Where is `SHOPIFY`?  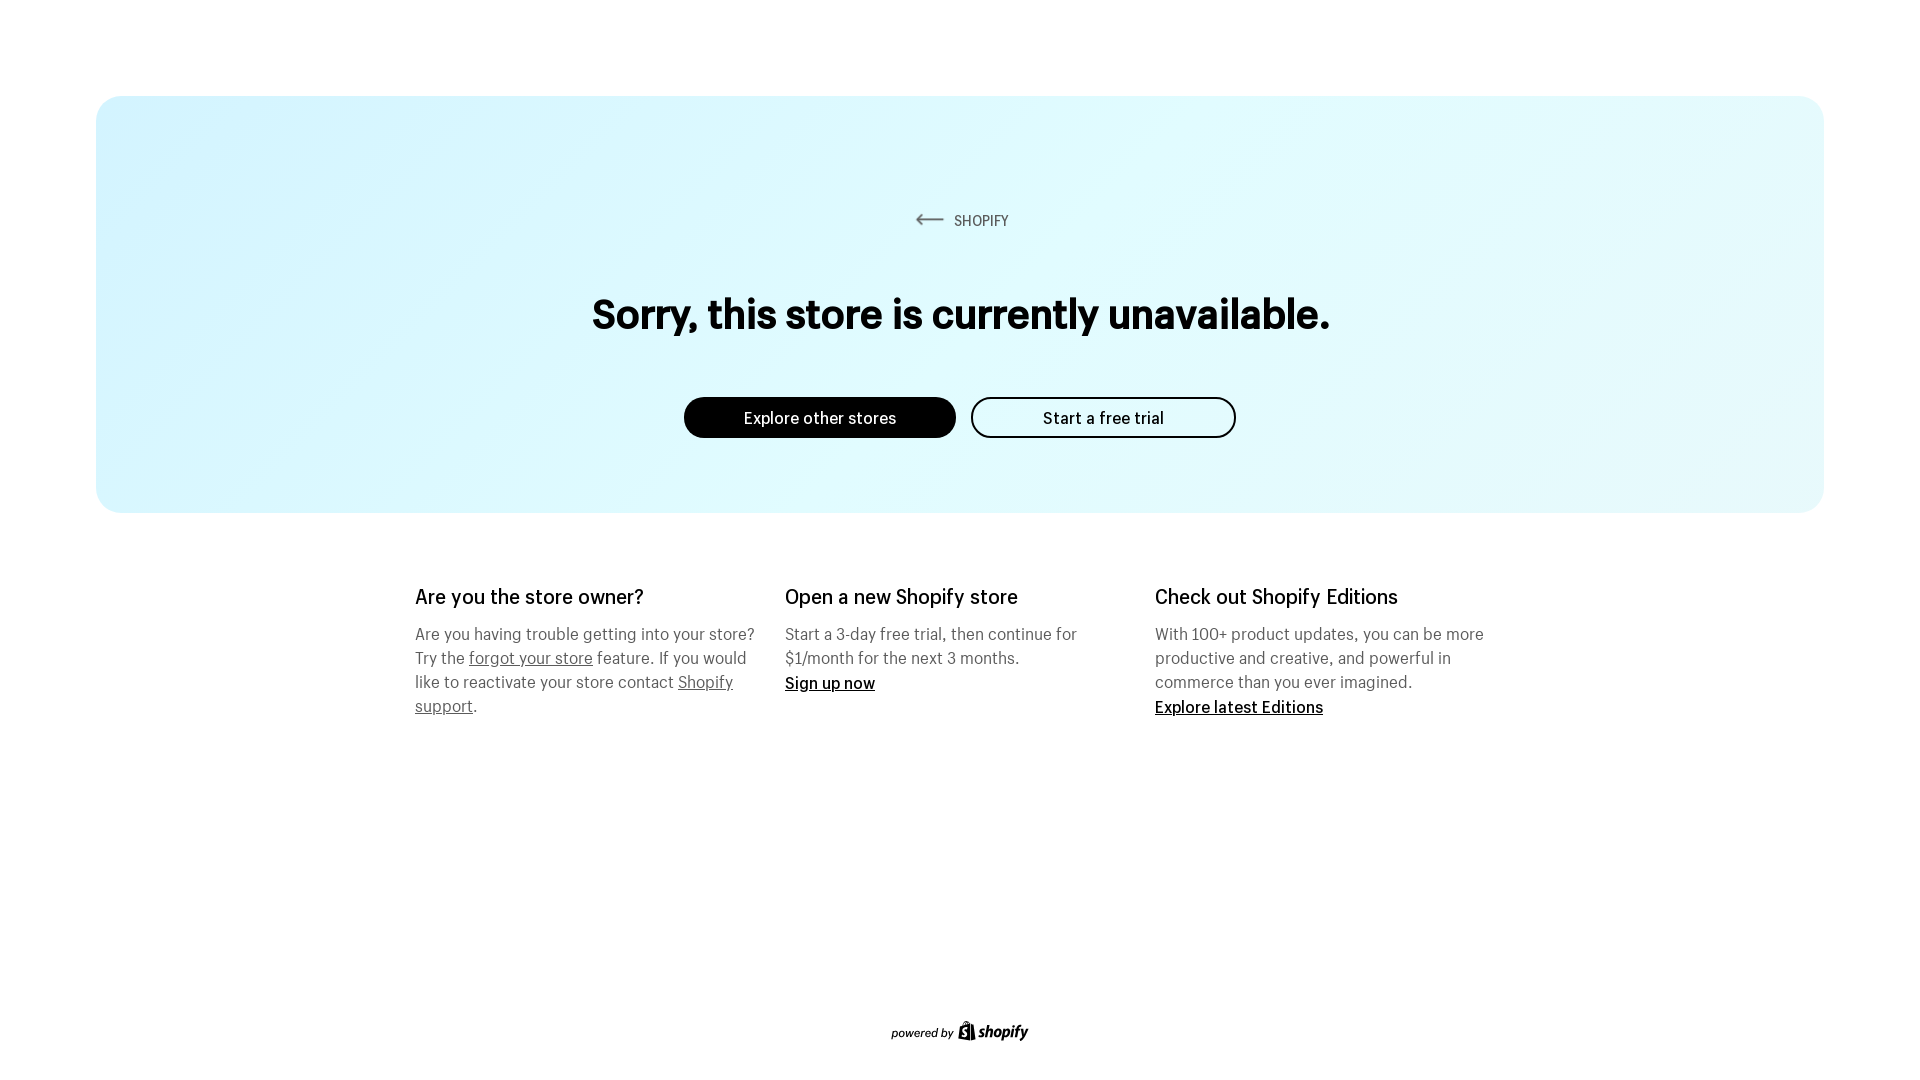
SHOPIFY is located at coordinates (960, 220).